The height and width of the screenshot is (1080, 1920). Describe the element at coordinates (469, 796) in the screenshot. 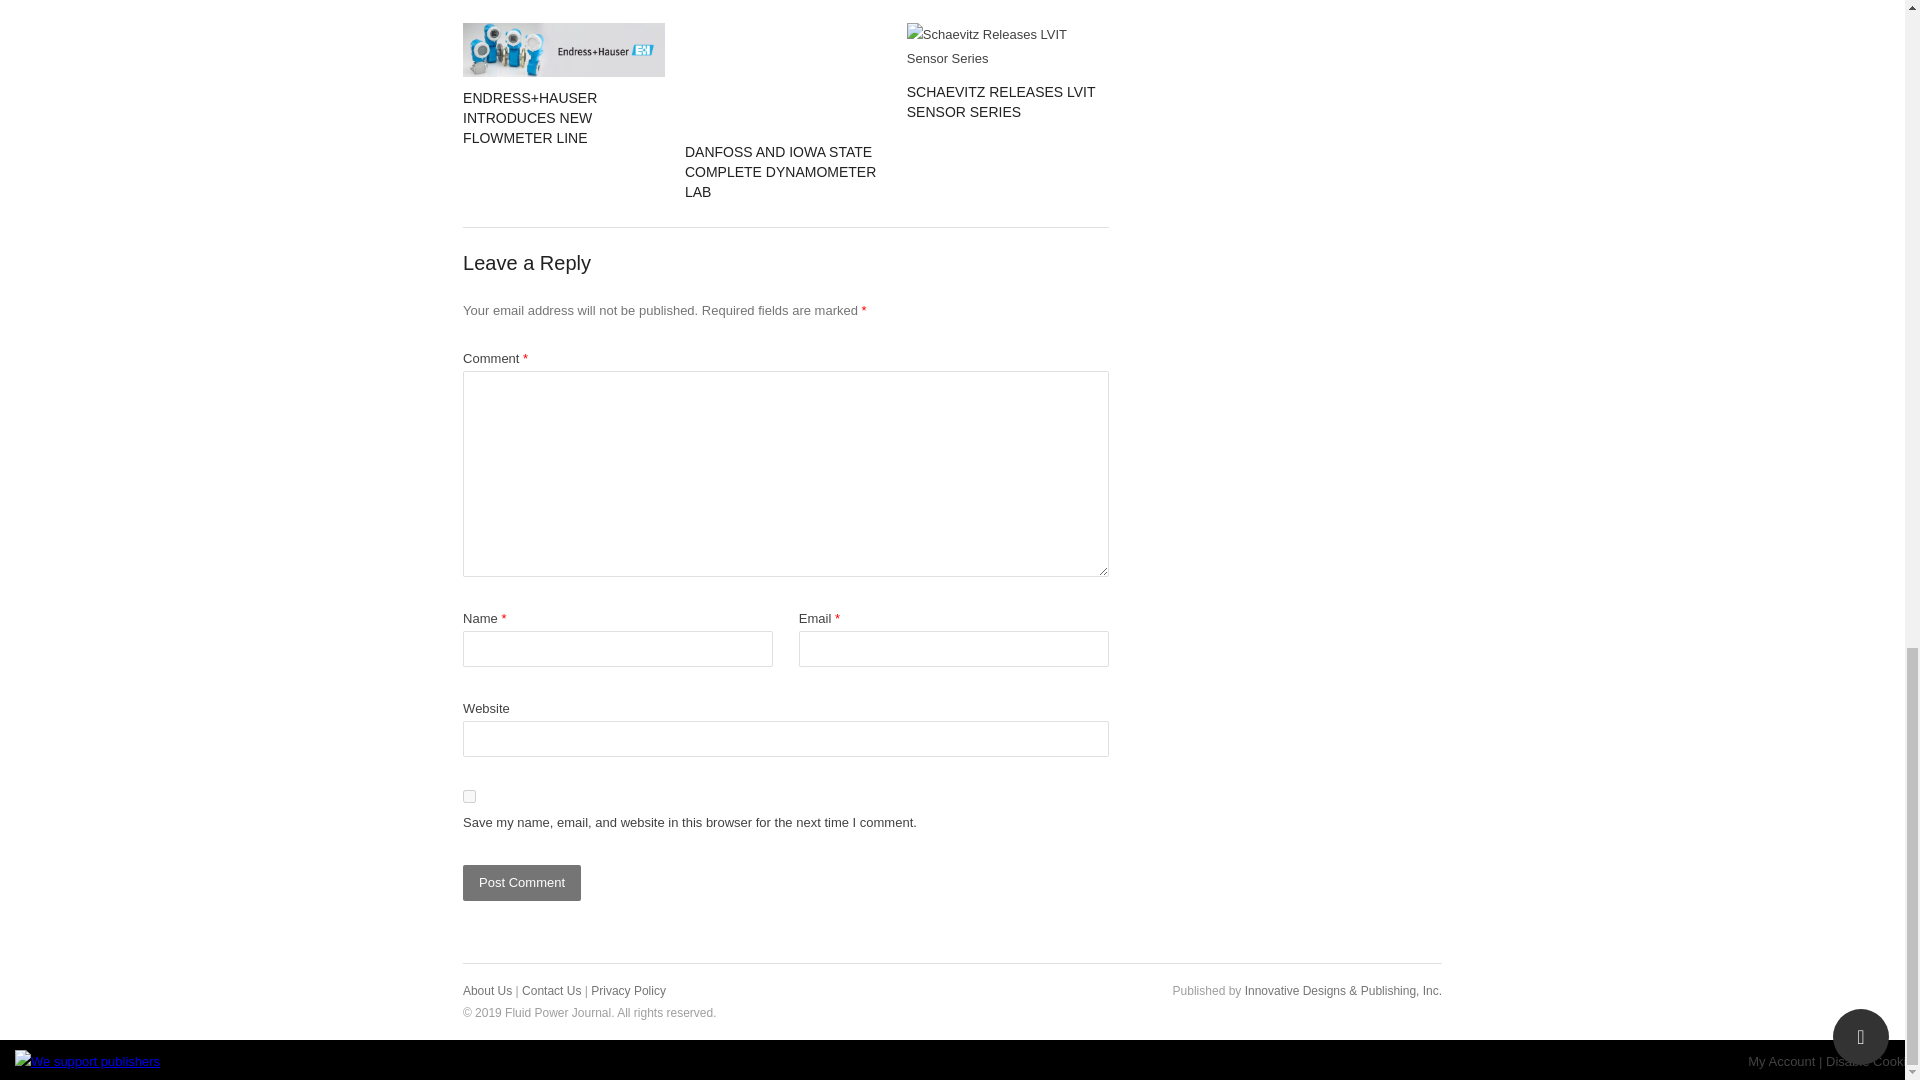

I see `yes` at that location.